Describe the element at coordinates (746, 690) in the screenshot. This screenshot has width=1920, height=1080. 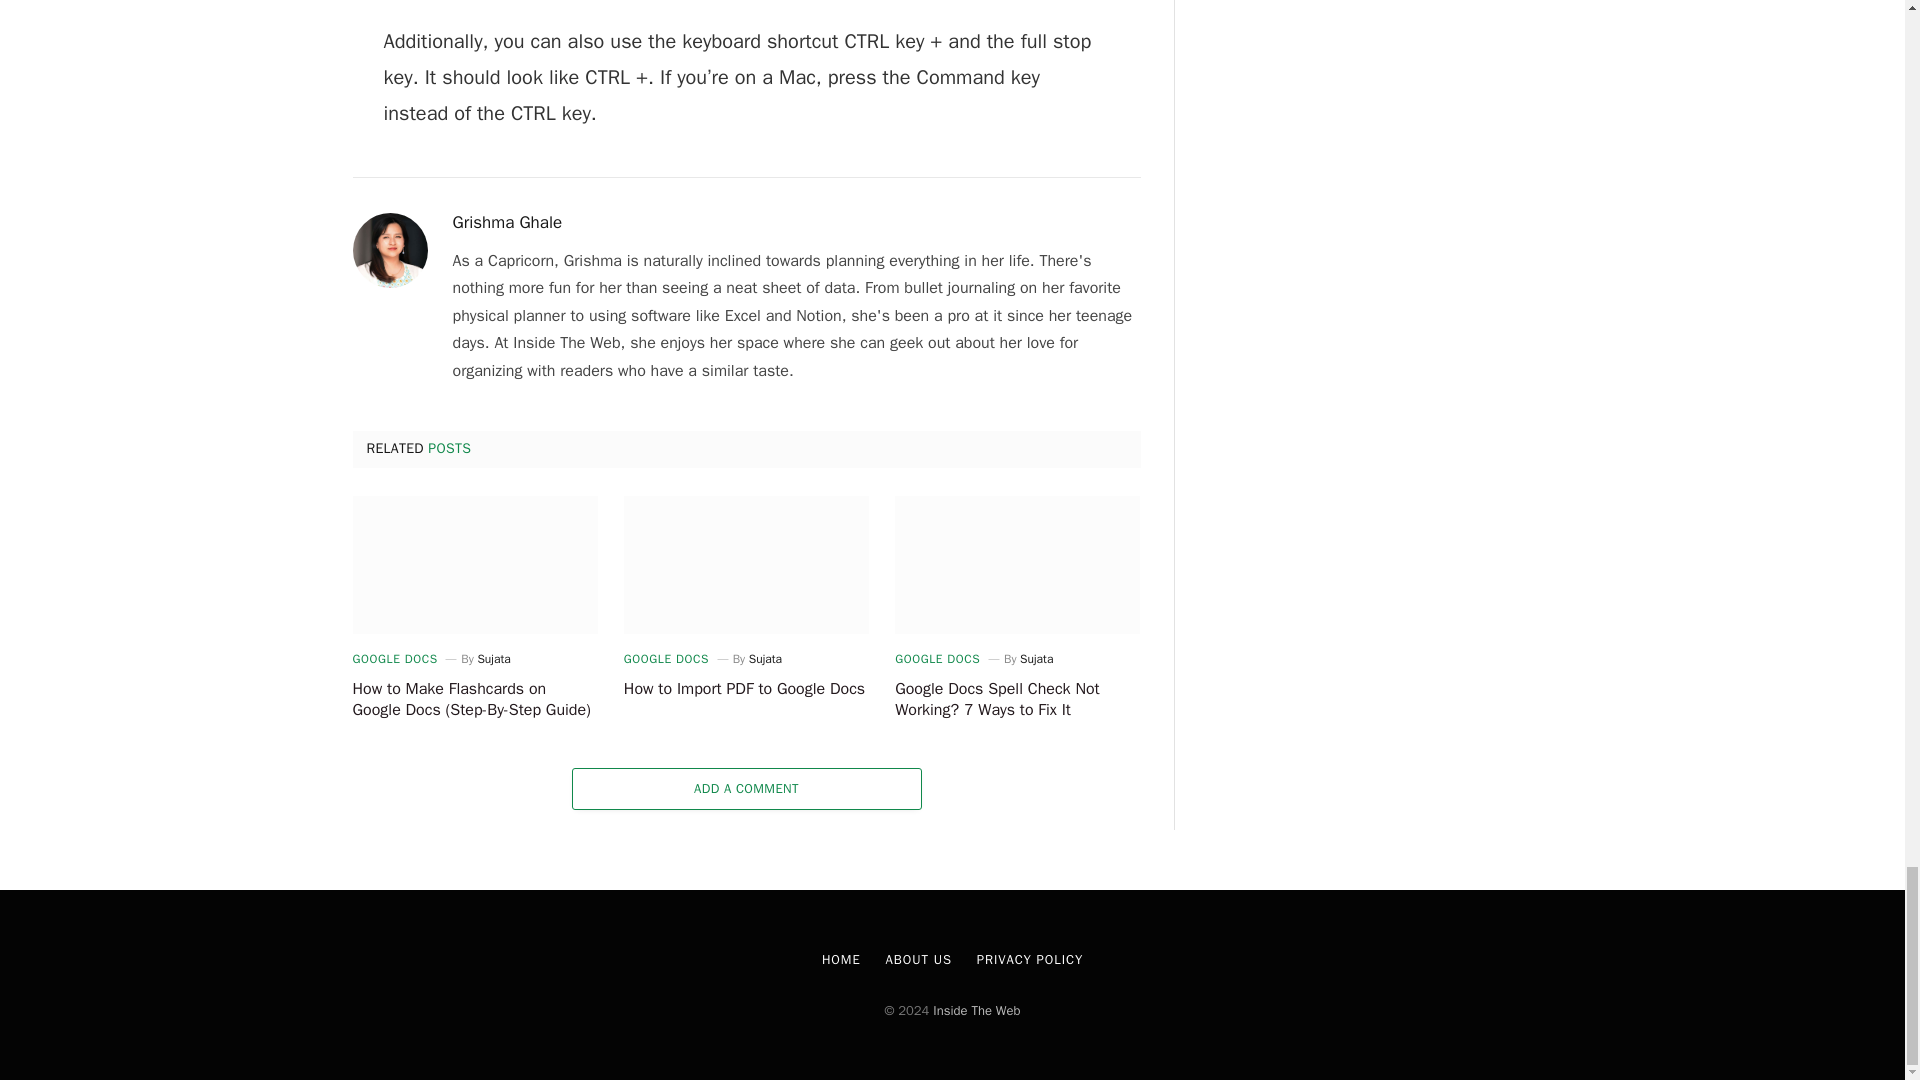
I see `How to Import PDF to Google Docs` at that location.